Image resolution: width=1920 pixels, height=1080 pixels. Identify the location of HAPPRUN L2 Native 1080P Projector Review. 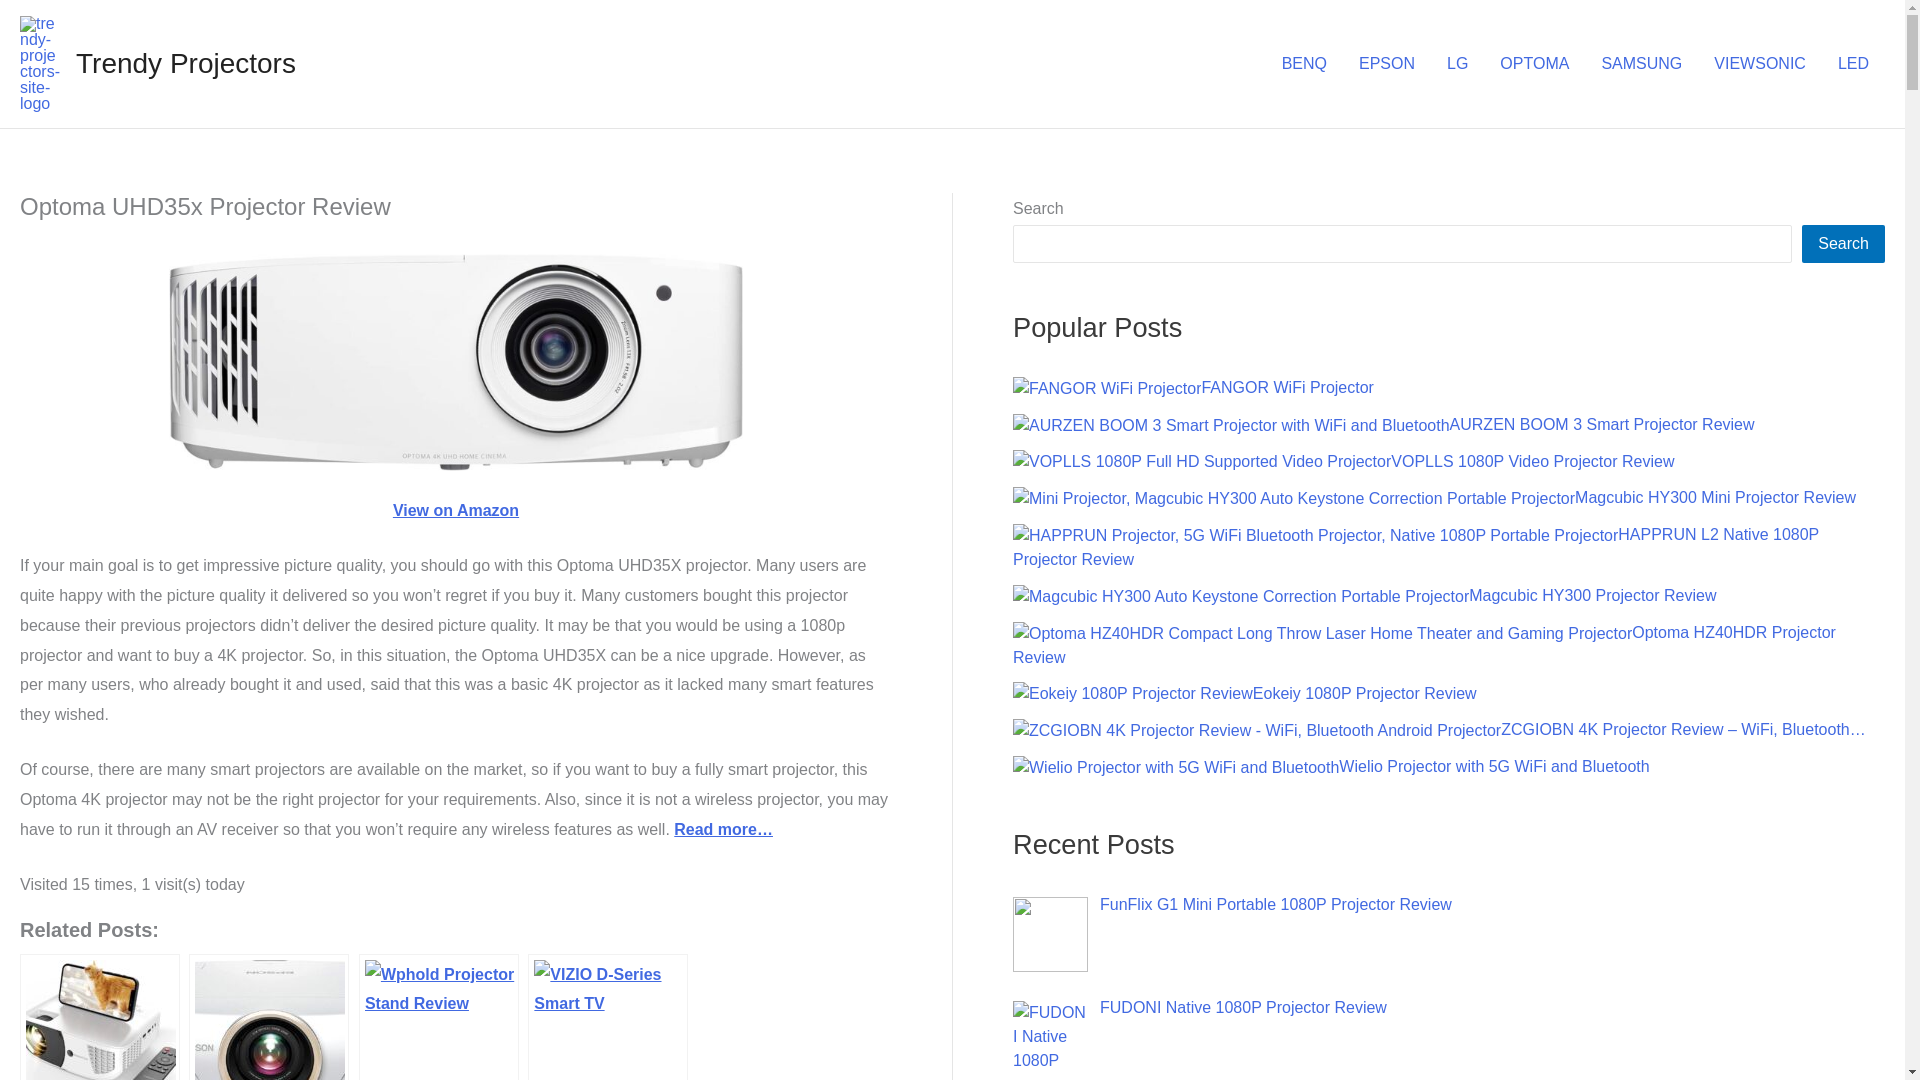
(1316, 535).